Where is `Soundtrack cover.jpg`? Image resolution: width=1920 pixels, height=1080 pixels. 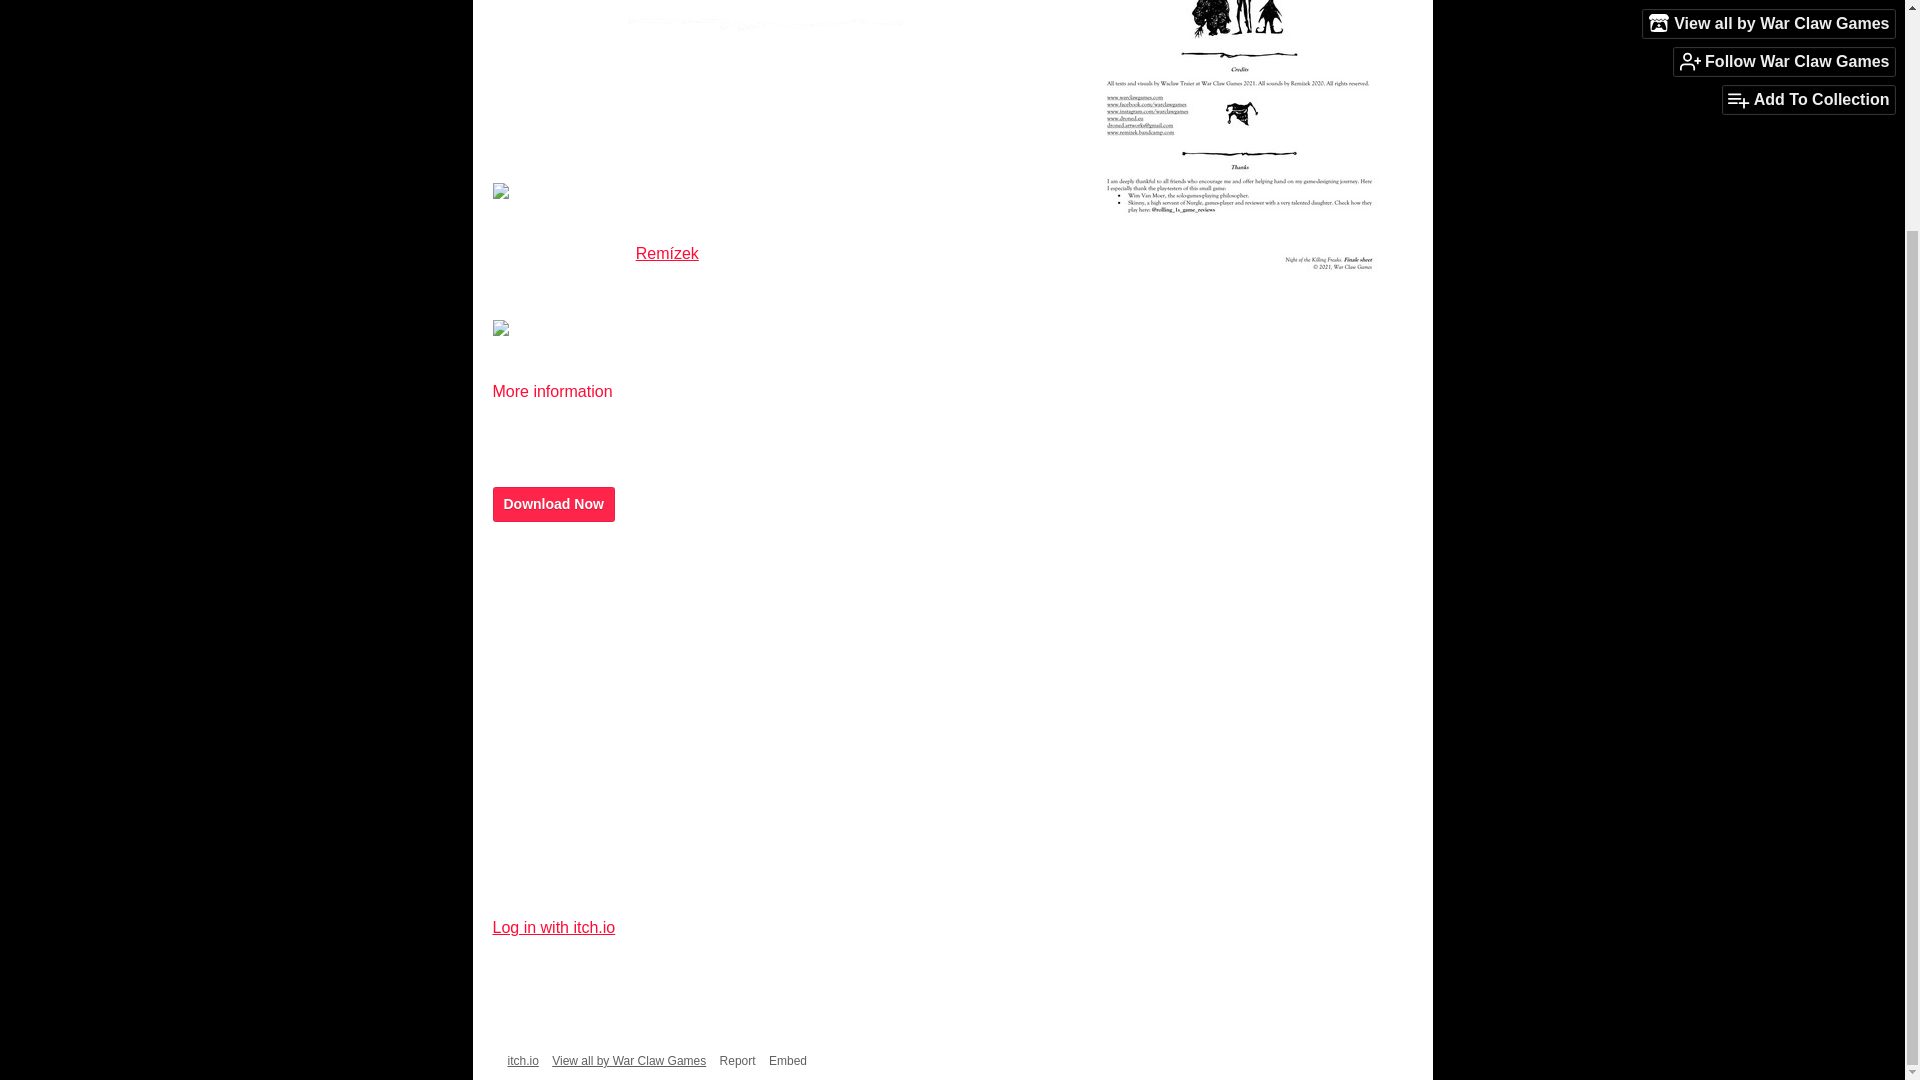
Soundtrack cover.jpg is located at coordinates (572, 720).